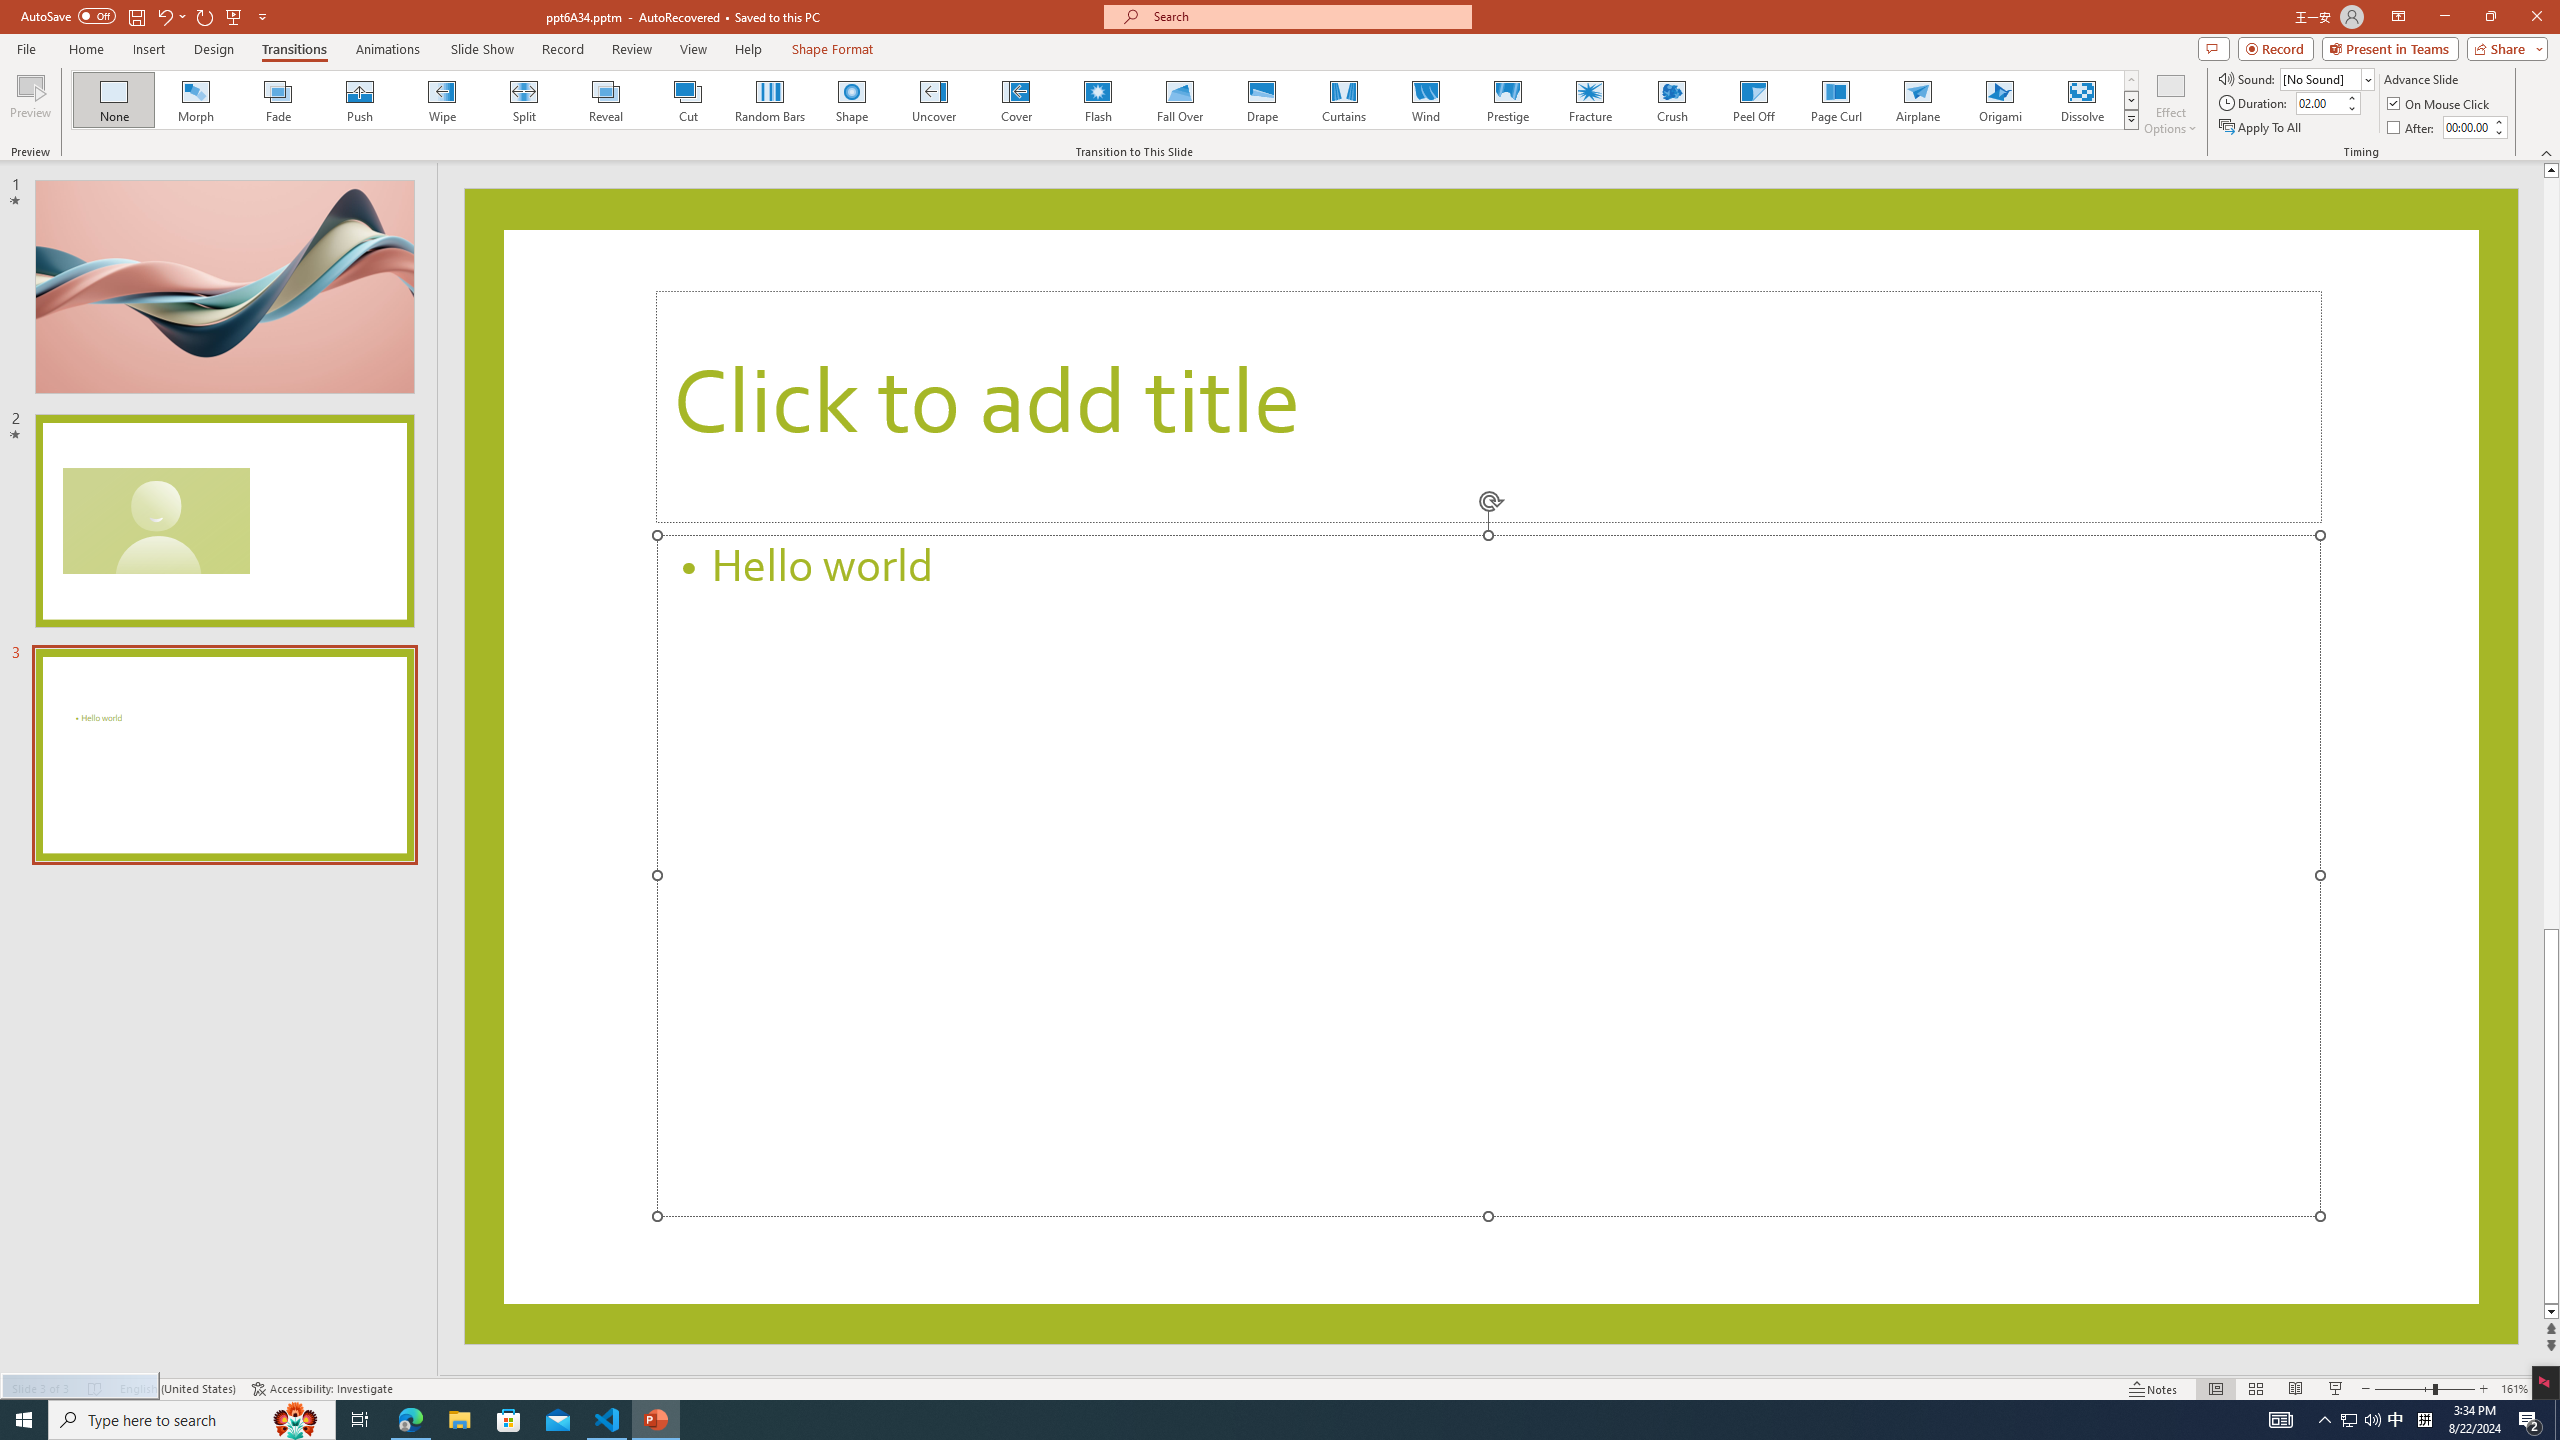 The image size is (2560, 1440). Describe the element at coordinates (934, 100) in the screenshot. I see `Uncover` at that location.